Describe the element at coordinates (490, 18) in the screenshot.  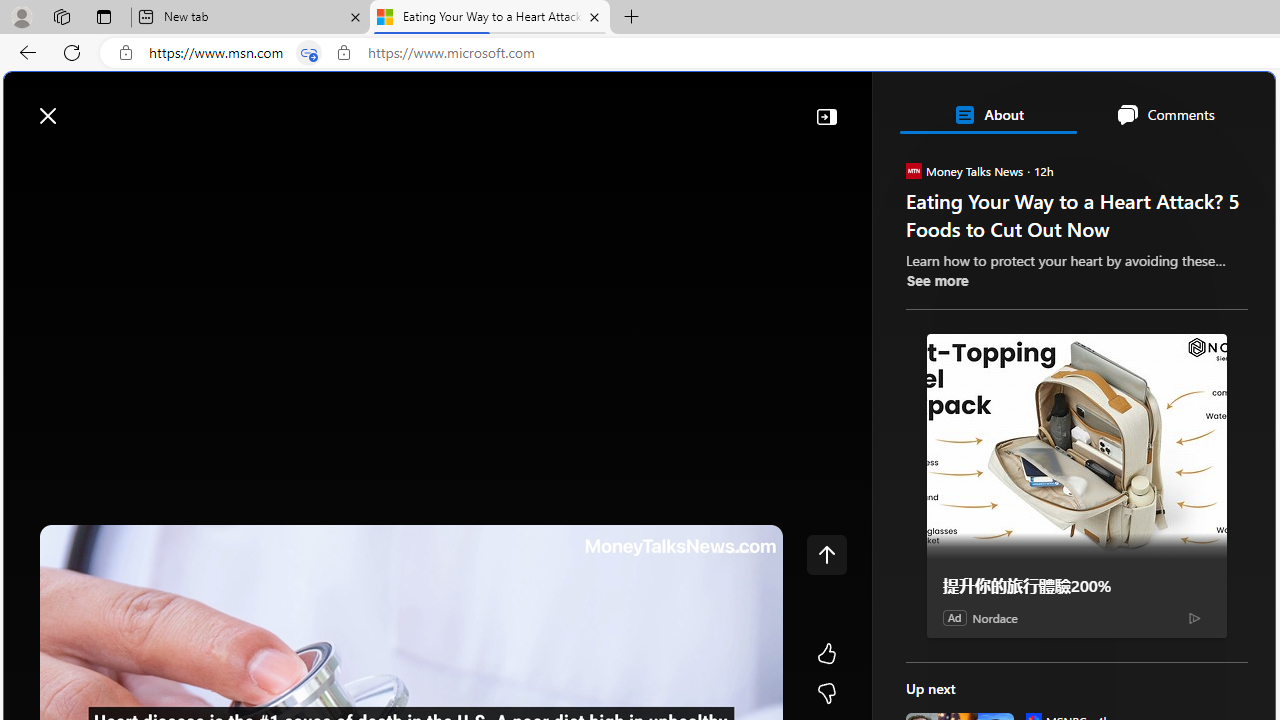
I see `Eating Your Way to a Heart Attack? 5 Foods to Cut Out Now` at that location.